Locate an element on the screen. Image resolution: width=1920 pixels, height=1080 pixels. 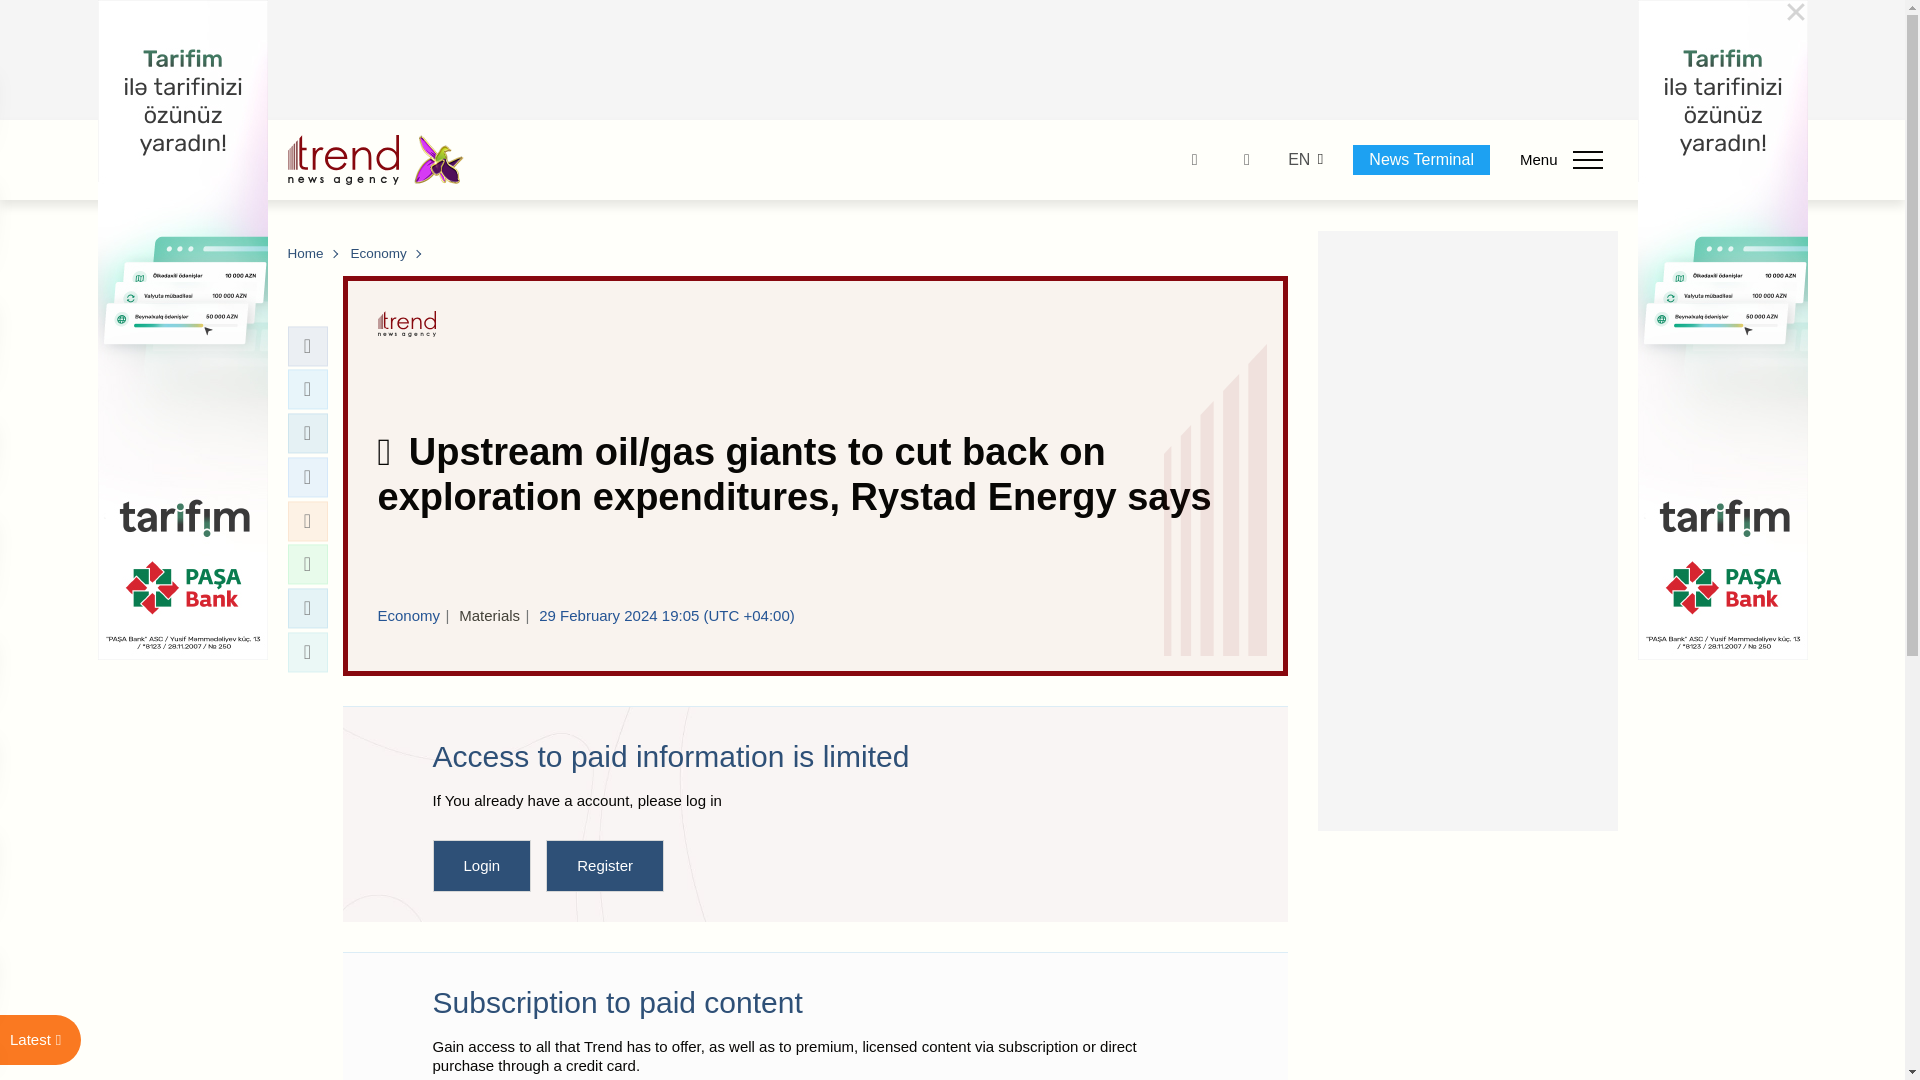
3rd party ad content is located at coordinates (953, 60).